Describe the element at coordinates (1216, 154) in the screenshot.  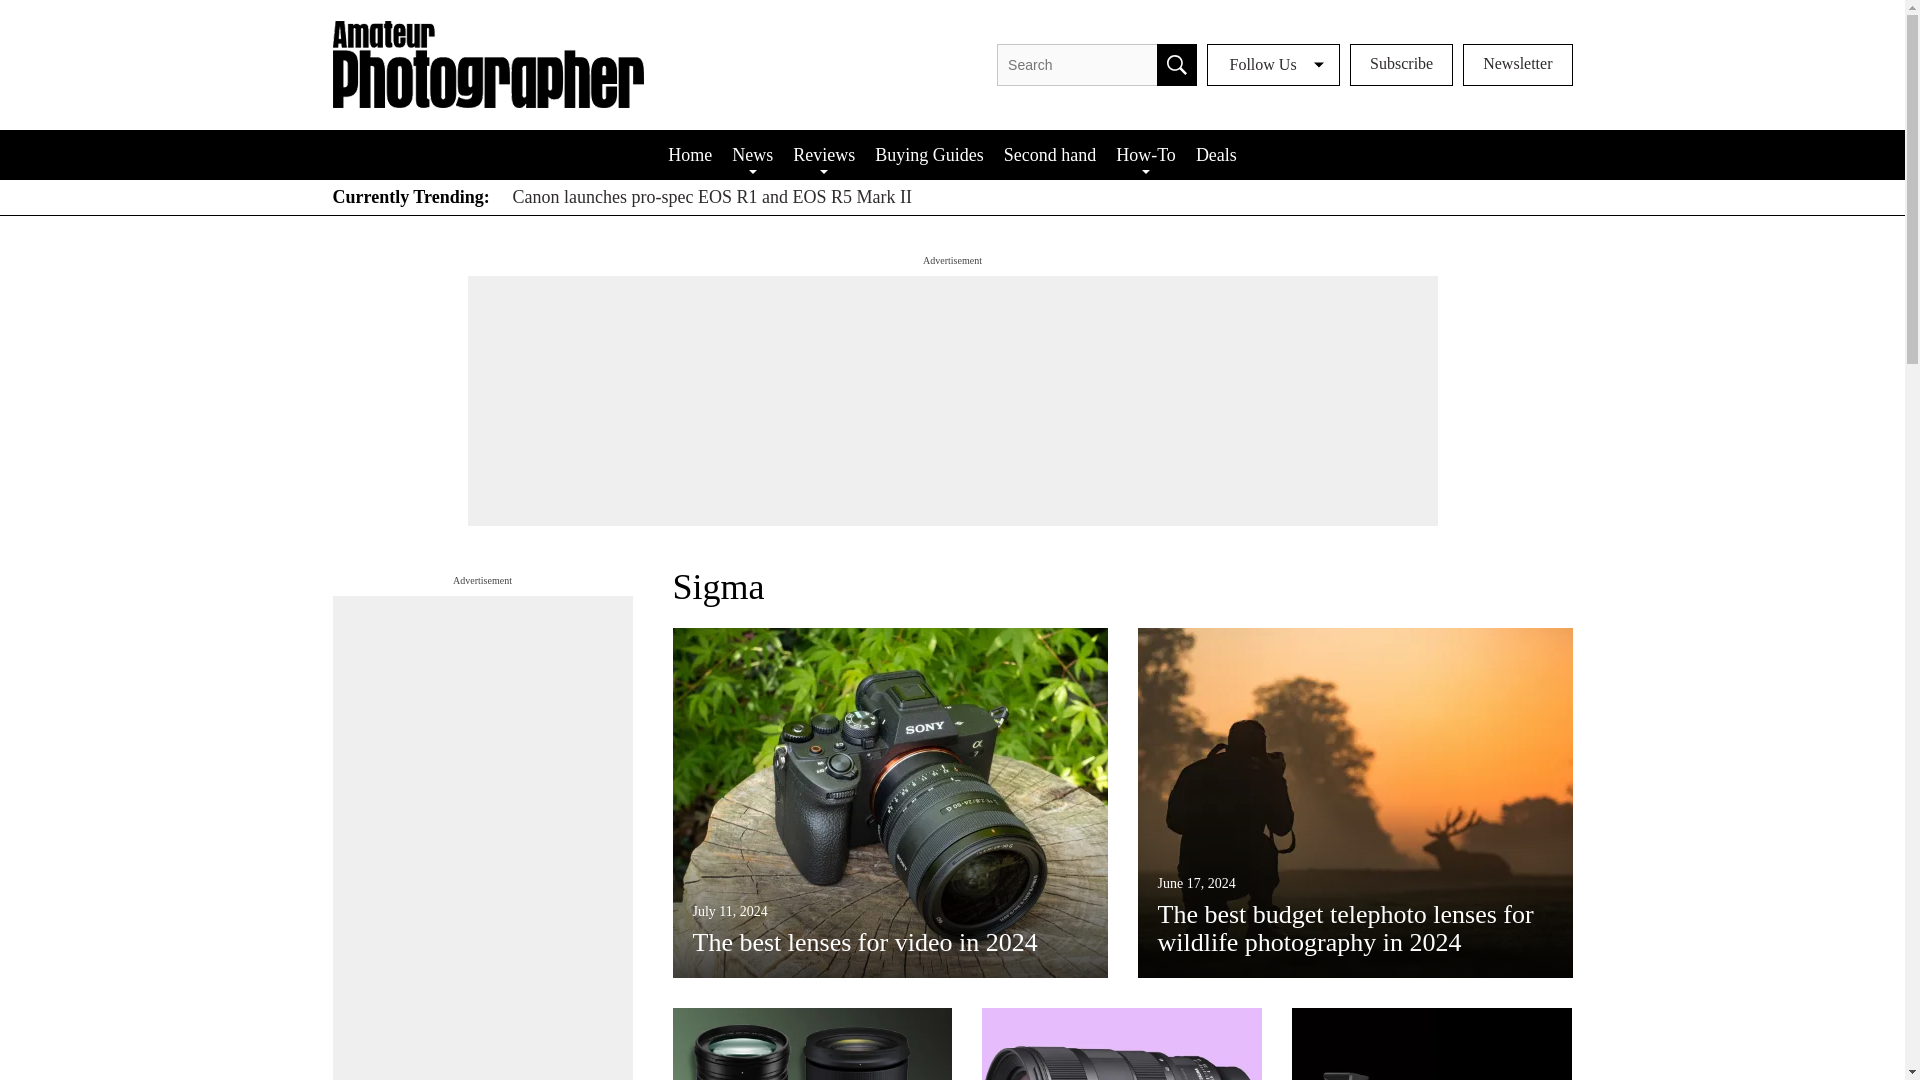
I see `Deals` at that location.